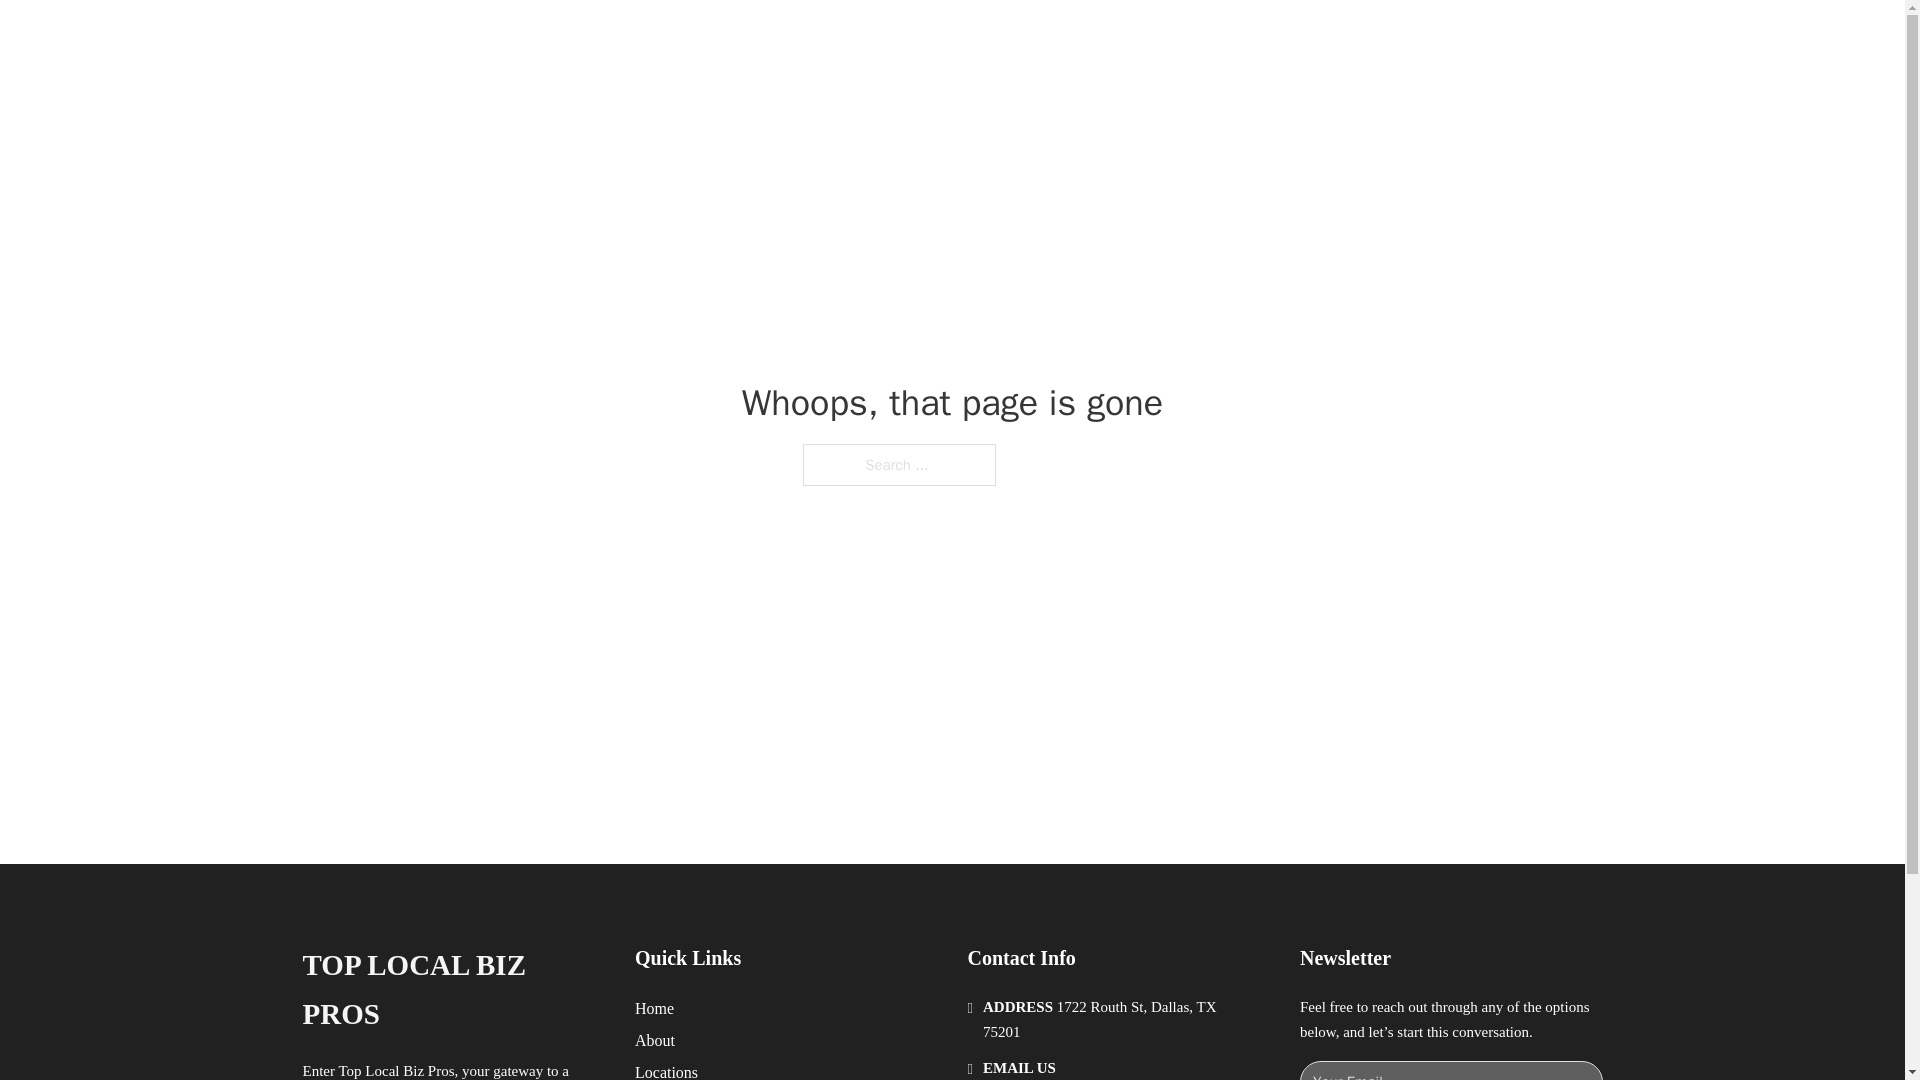 Image resolution: width=1920 pixels, height=1080 pixels. Describe the element at coordinates (452, 990) in the screenshot. I see `TOP LOCAL BIZ PROS` at that location.